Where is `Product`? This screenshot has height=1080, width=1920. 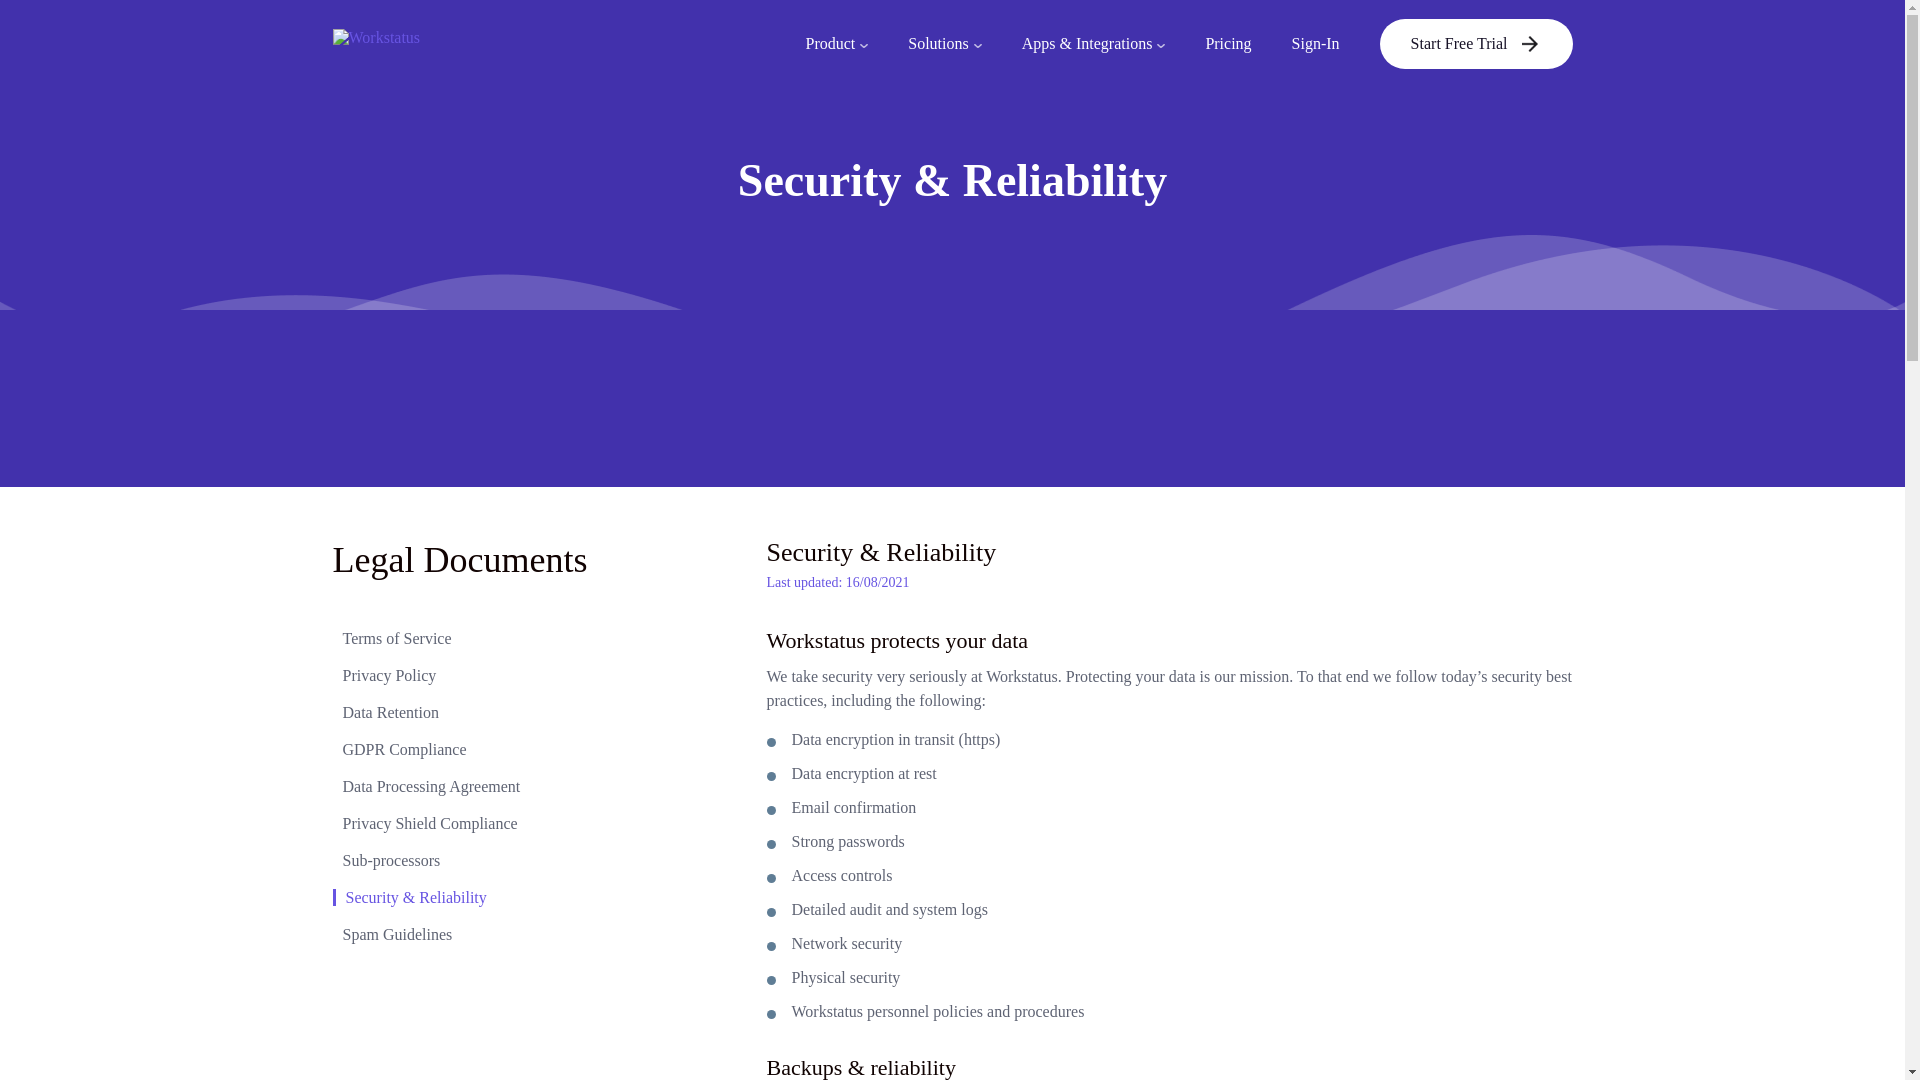 Product is located at coordinates (836, 44).